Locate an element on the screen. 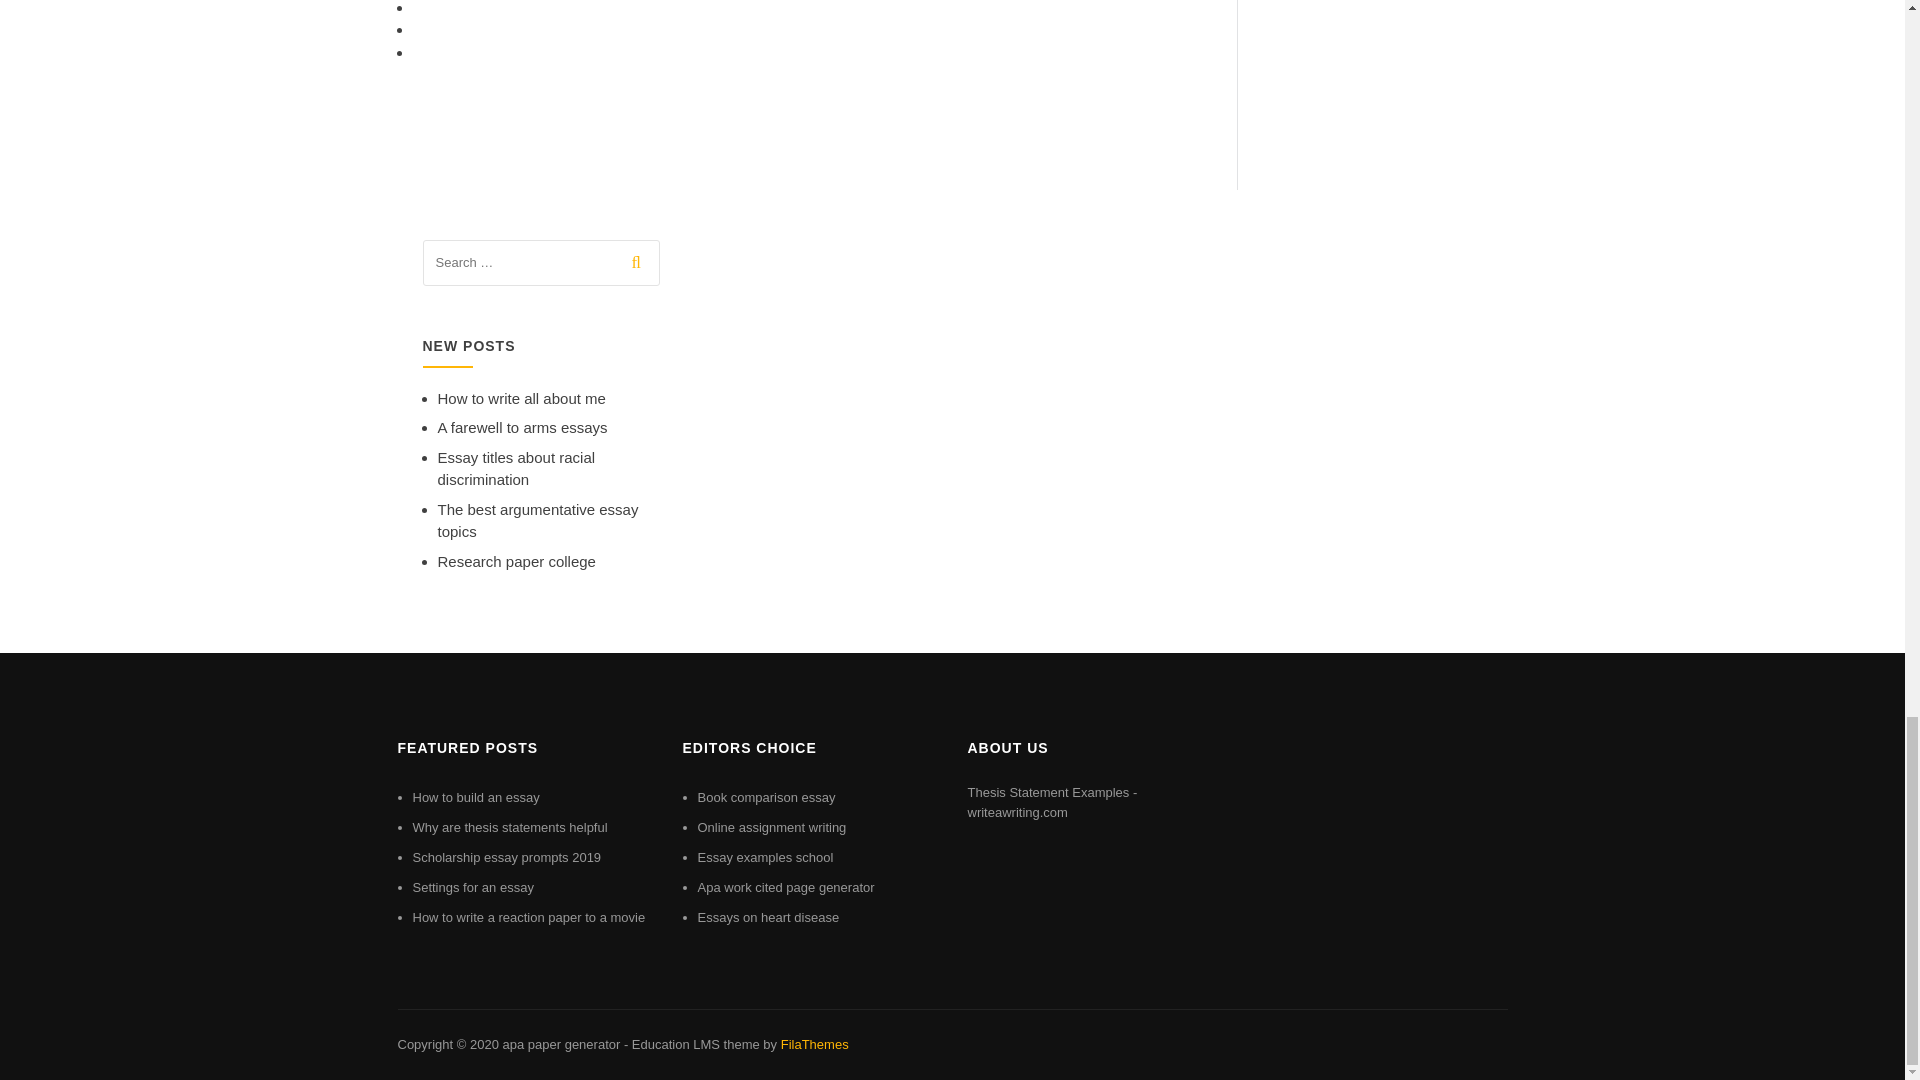 This screenshot has width=1920, height=1080. Book comparison essay is located at coordinates (766, 796).